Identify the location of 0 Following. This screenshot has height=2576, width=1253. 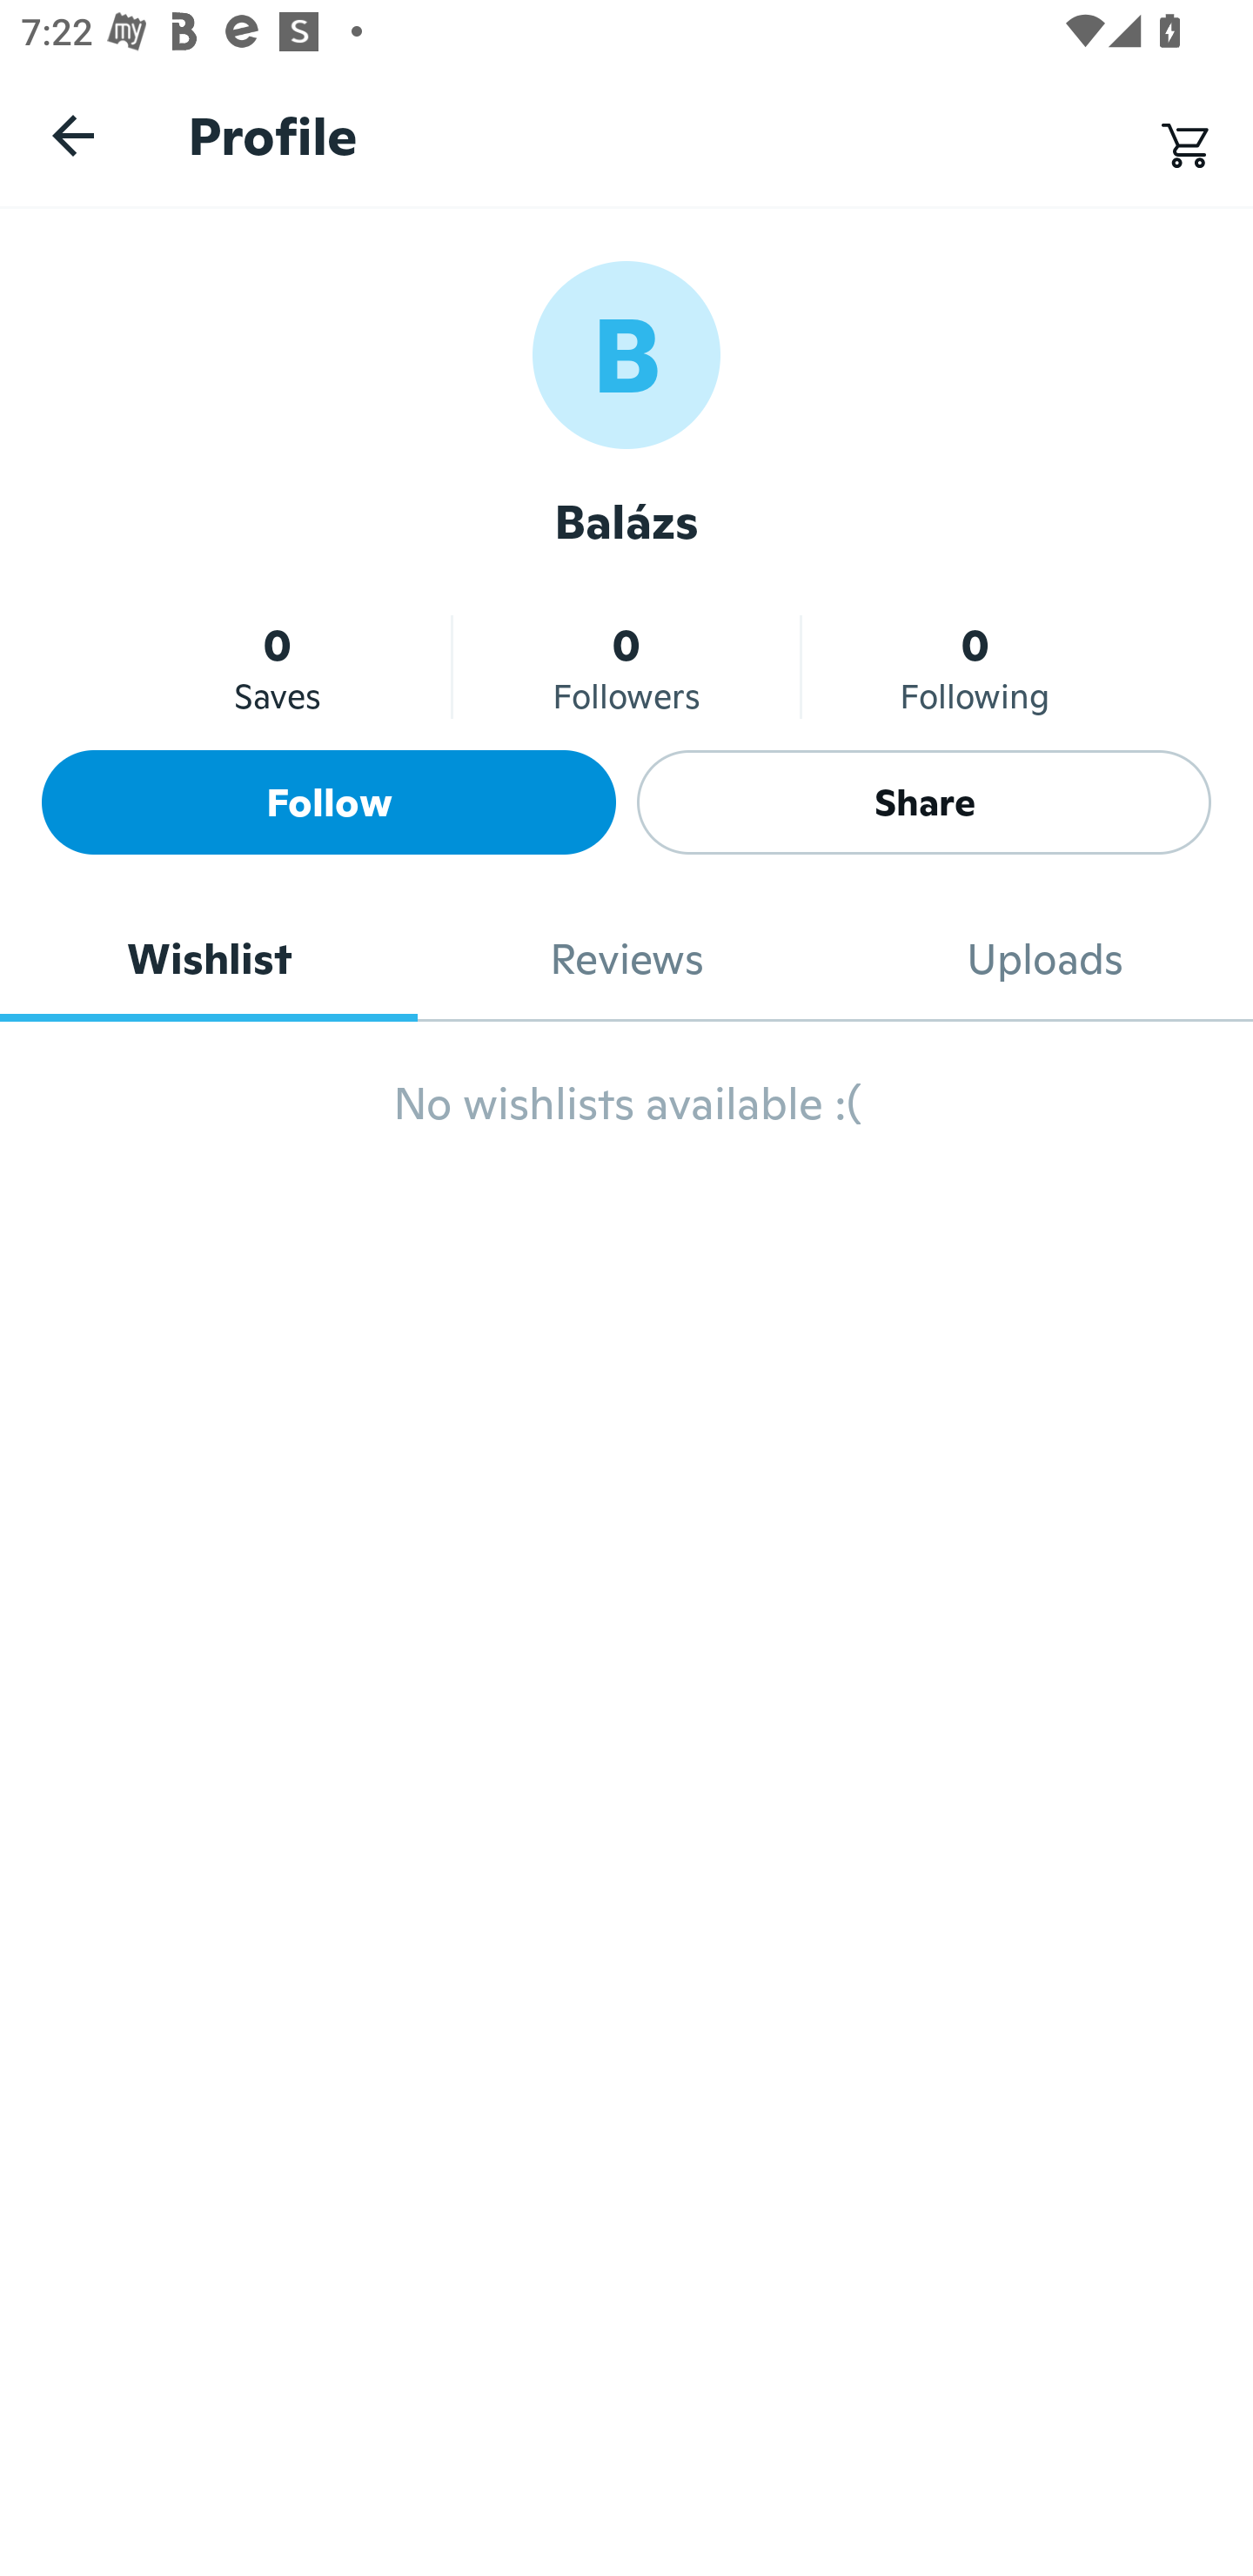
(975, 667).